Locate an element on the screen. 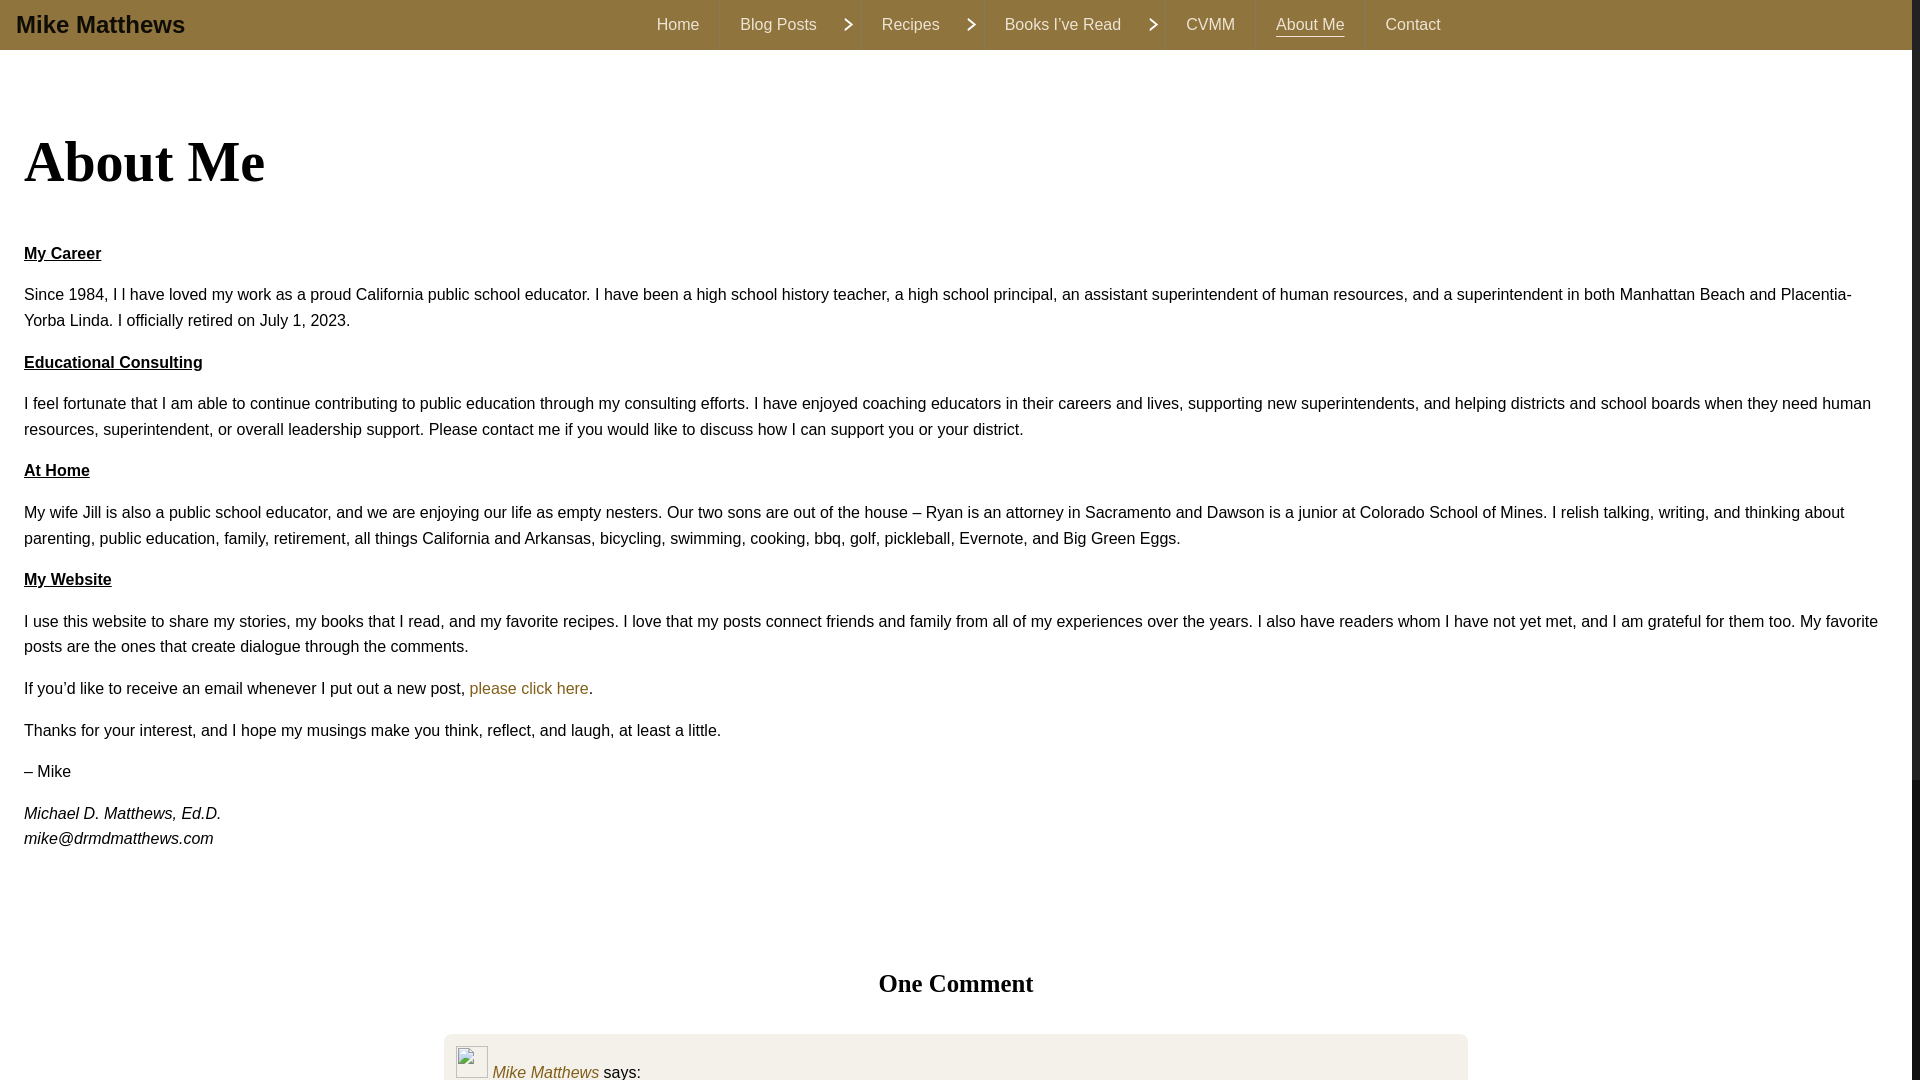  please click here is located at coordinates (530, 688).